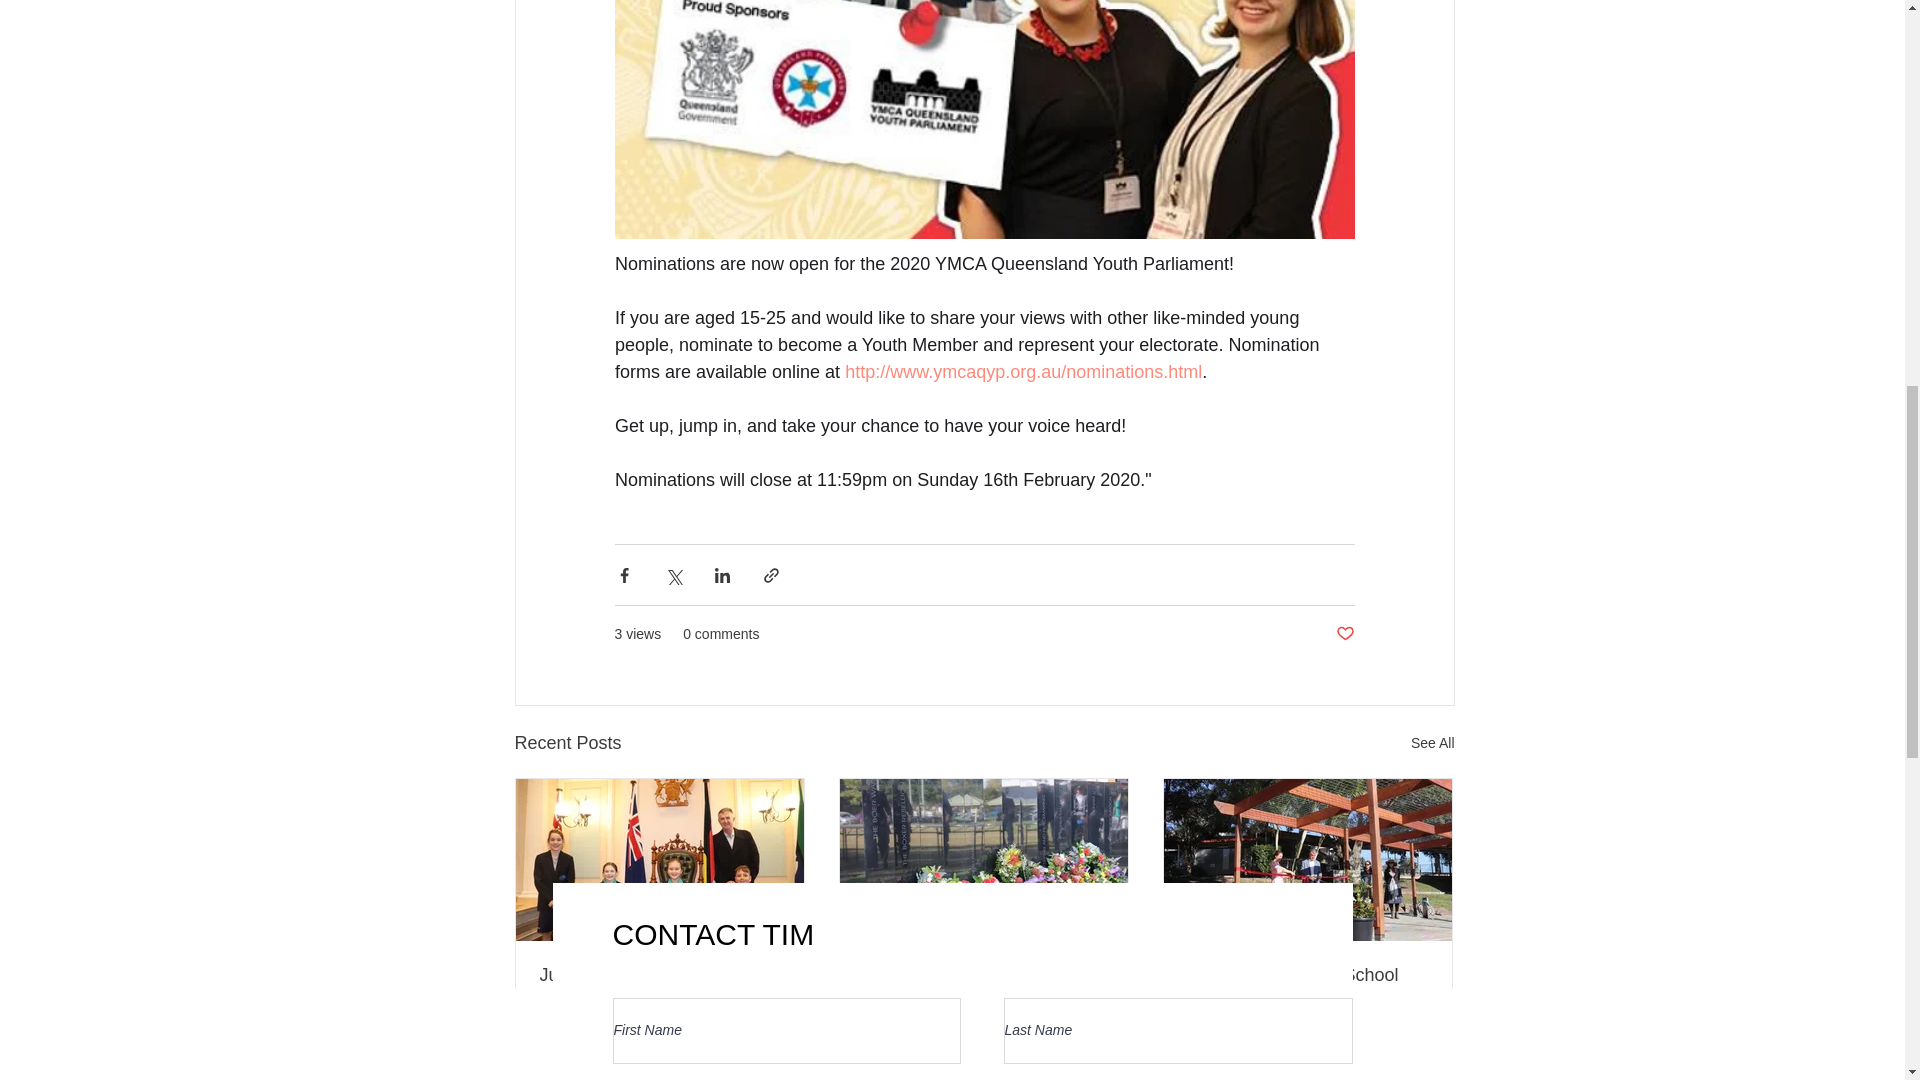 Image resolution: width=1920 pixels, height=1080 pixels. What do you see at coordinates (984, 976) in the screenshot?
I see `Vietnam Veterans' Day` at bounding box center [984, 976].